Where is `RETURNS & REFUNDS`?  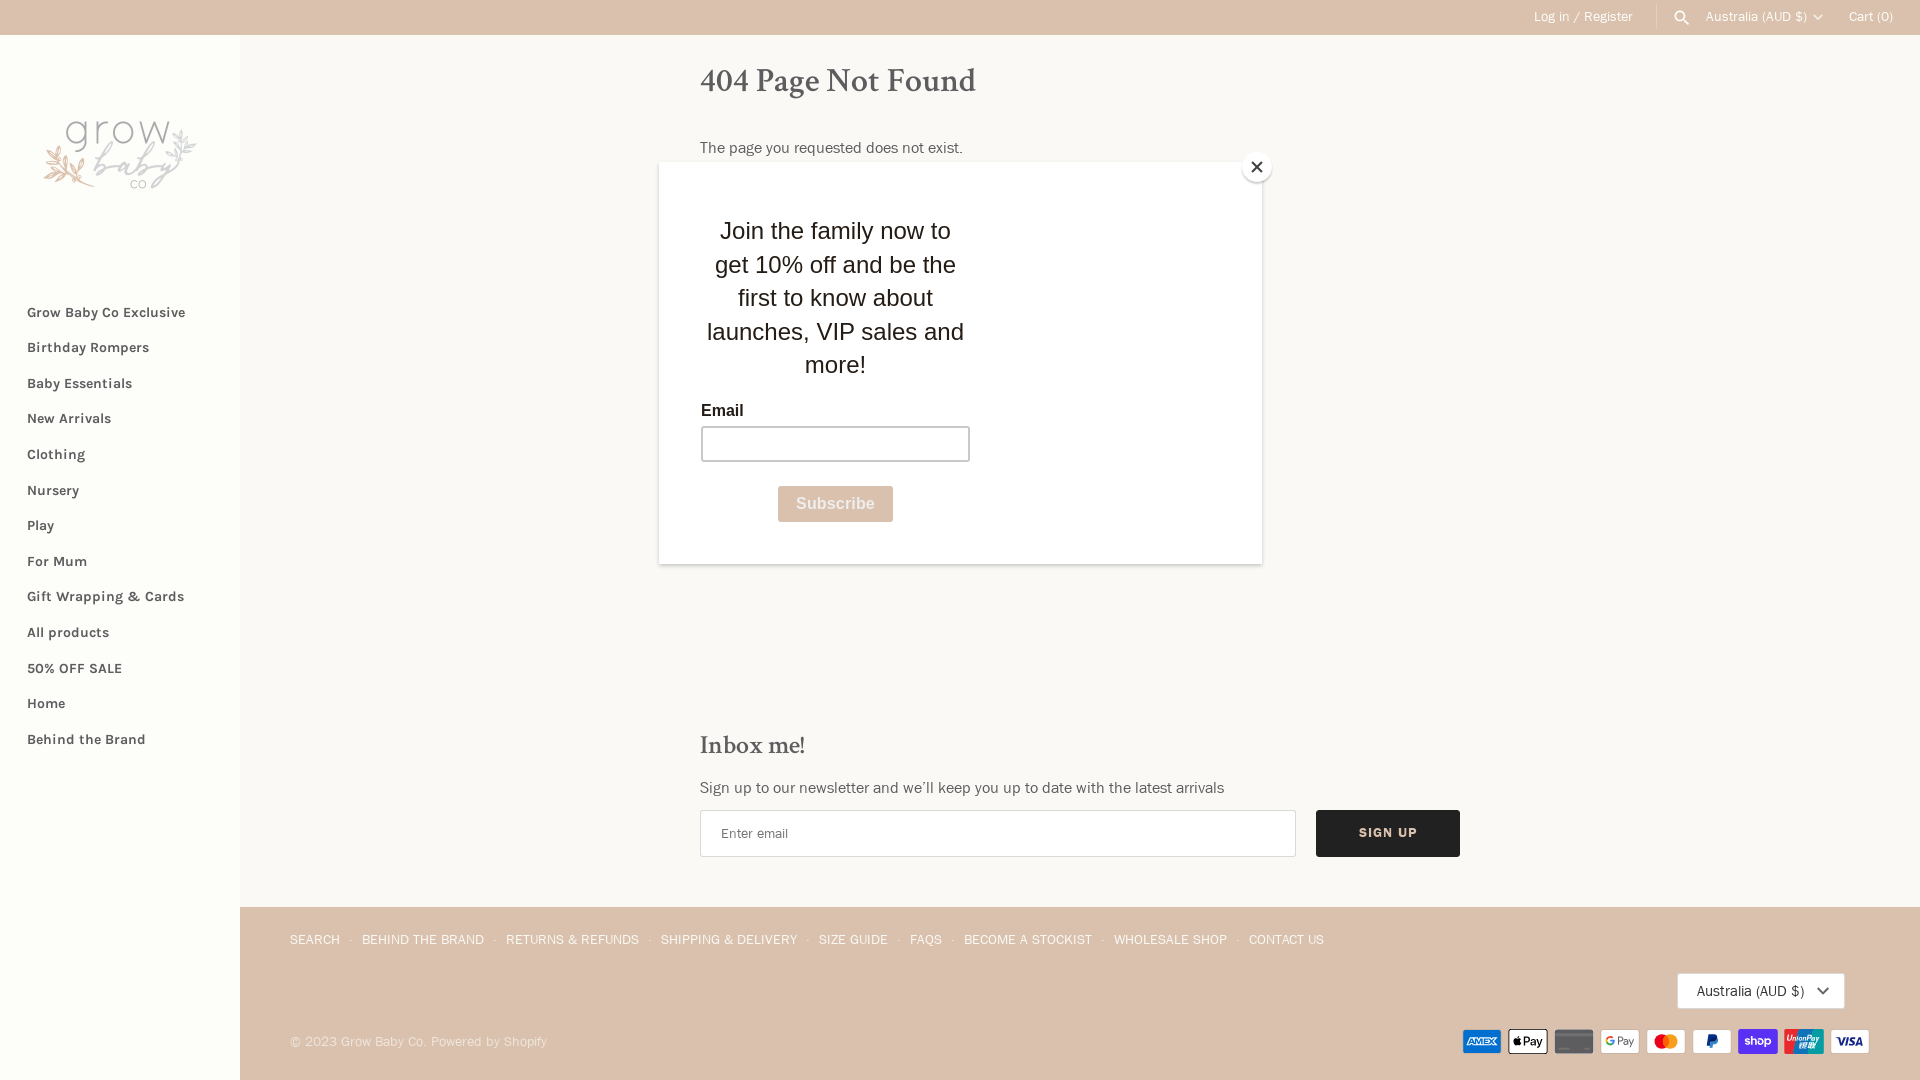 RETURNS & REFUNDS is located at coordinates (572, 940).